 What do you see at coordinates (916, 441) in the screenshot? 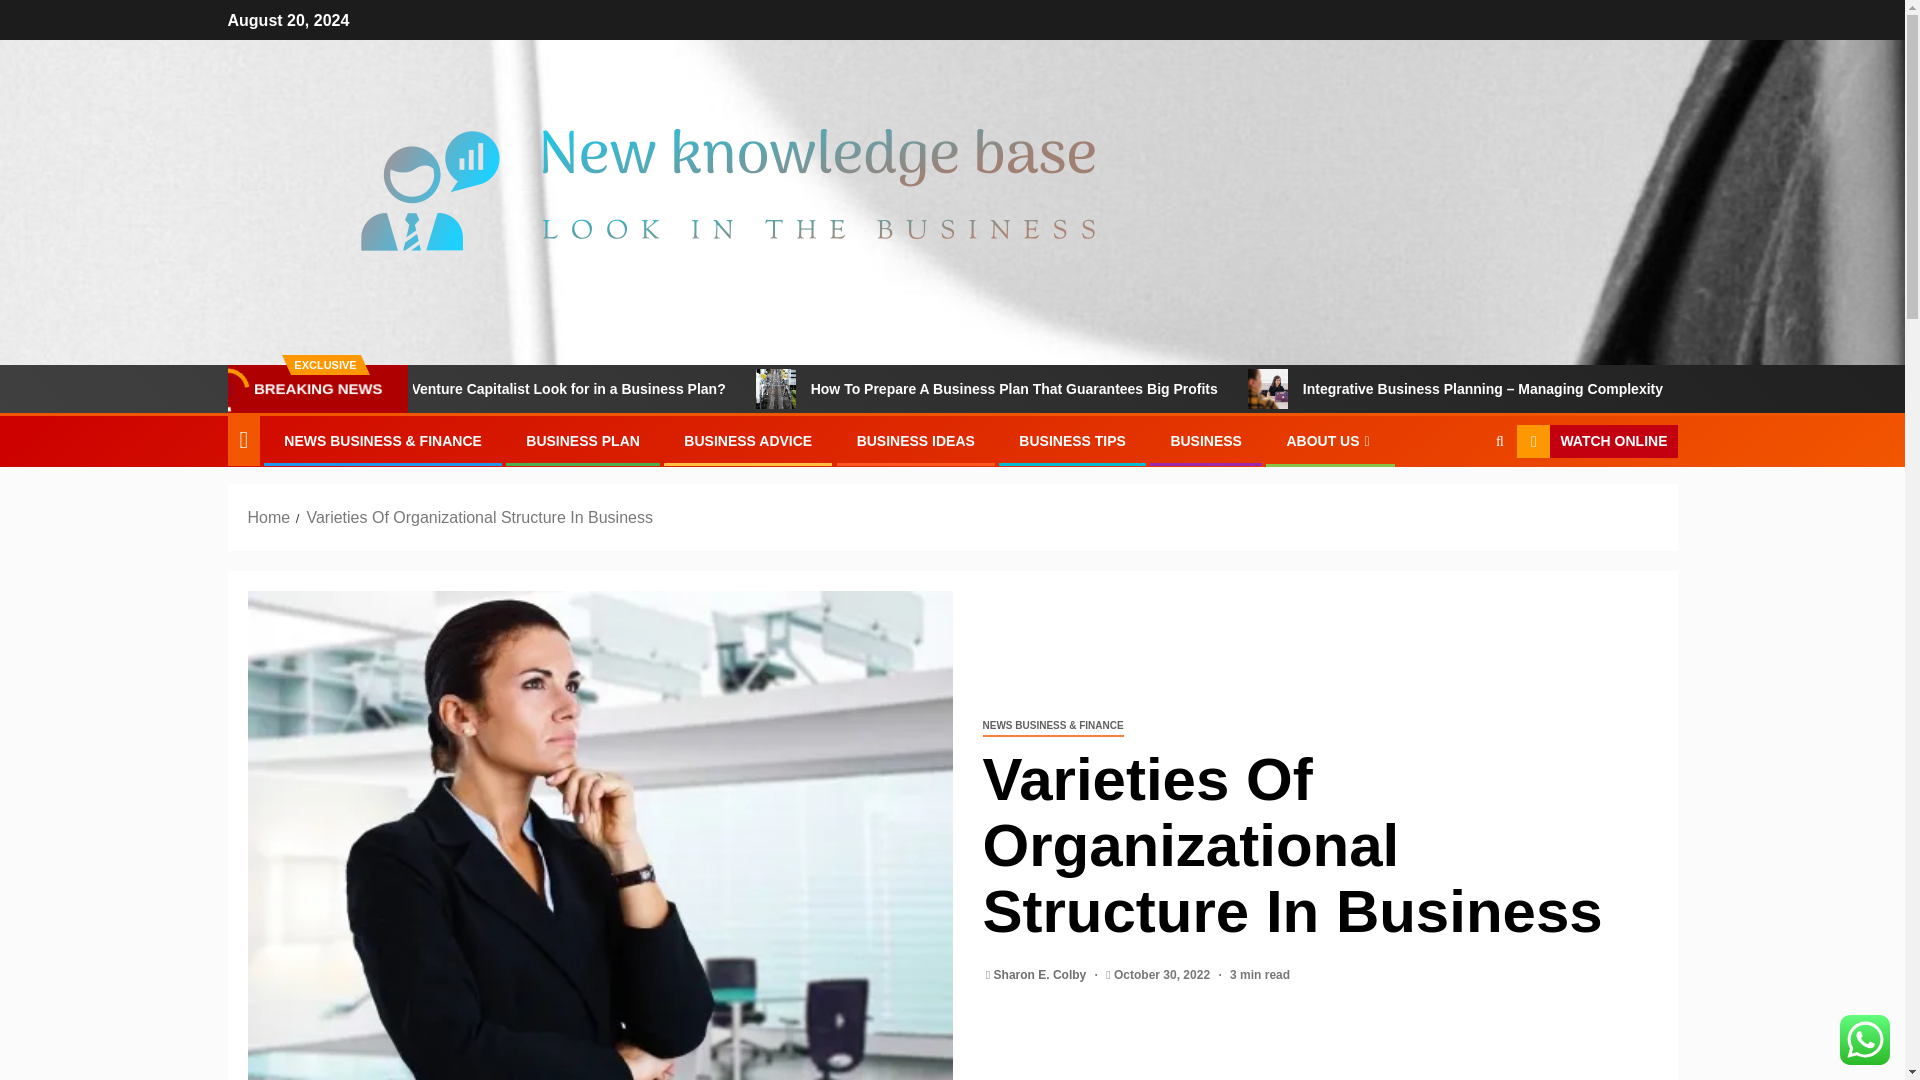
I see `BUSINESS IDEAS` at bounding box center [916, 441].